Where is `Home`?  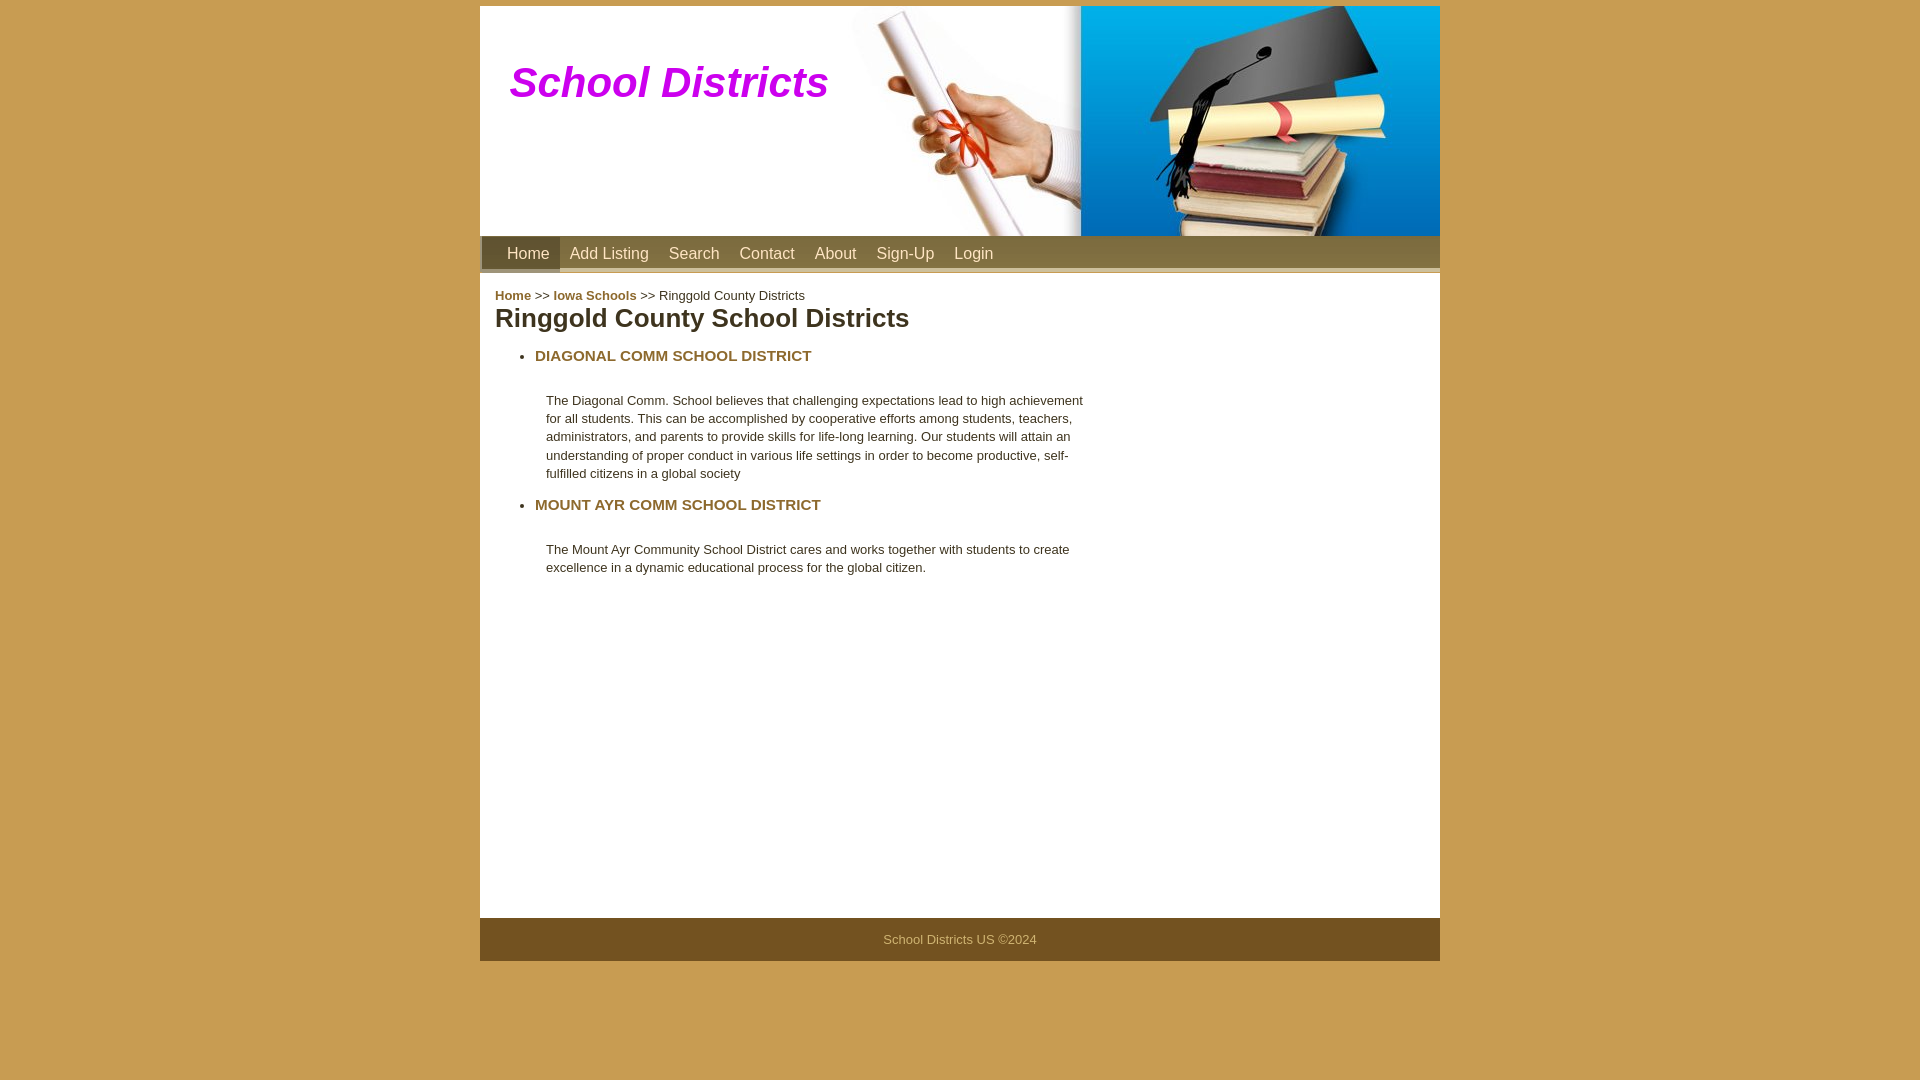 Home is located at coordinates (528, 254).